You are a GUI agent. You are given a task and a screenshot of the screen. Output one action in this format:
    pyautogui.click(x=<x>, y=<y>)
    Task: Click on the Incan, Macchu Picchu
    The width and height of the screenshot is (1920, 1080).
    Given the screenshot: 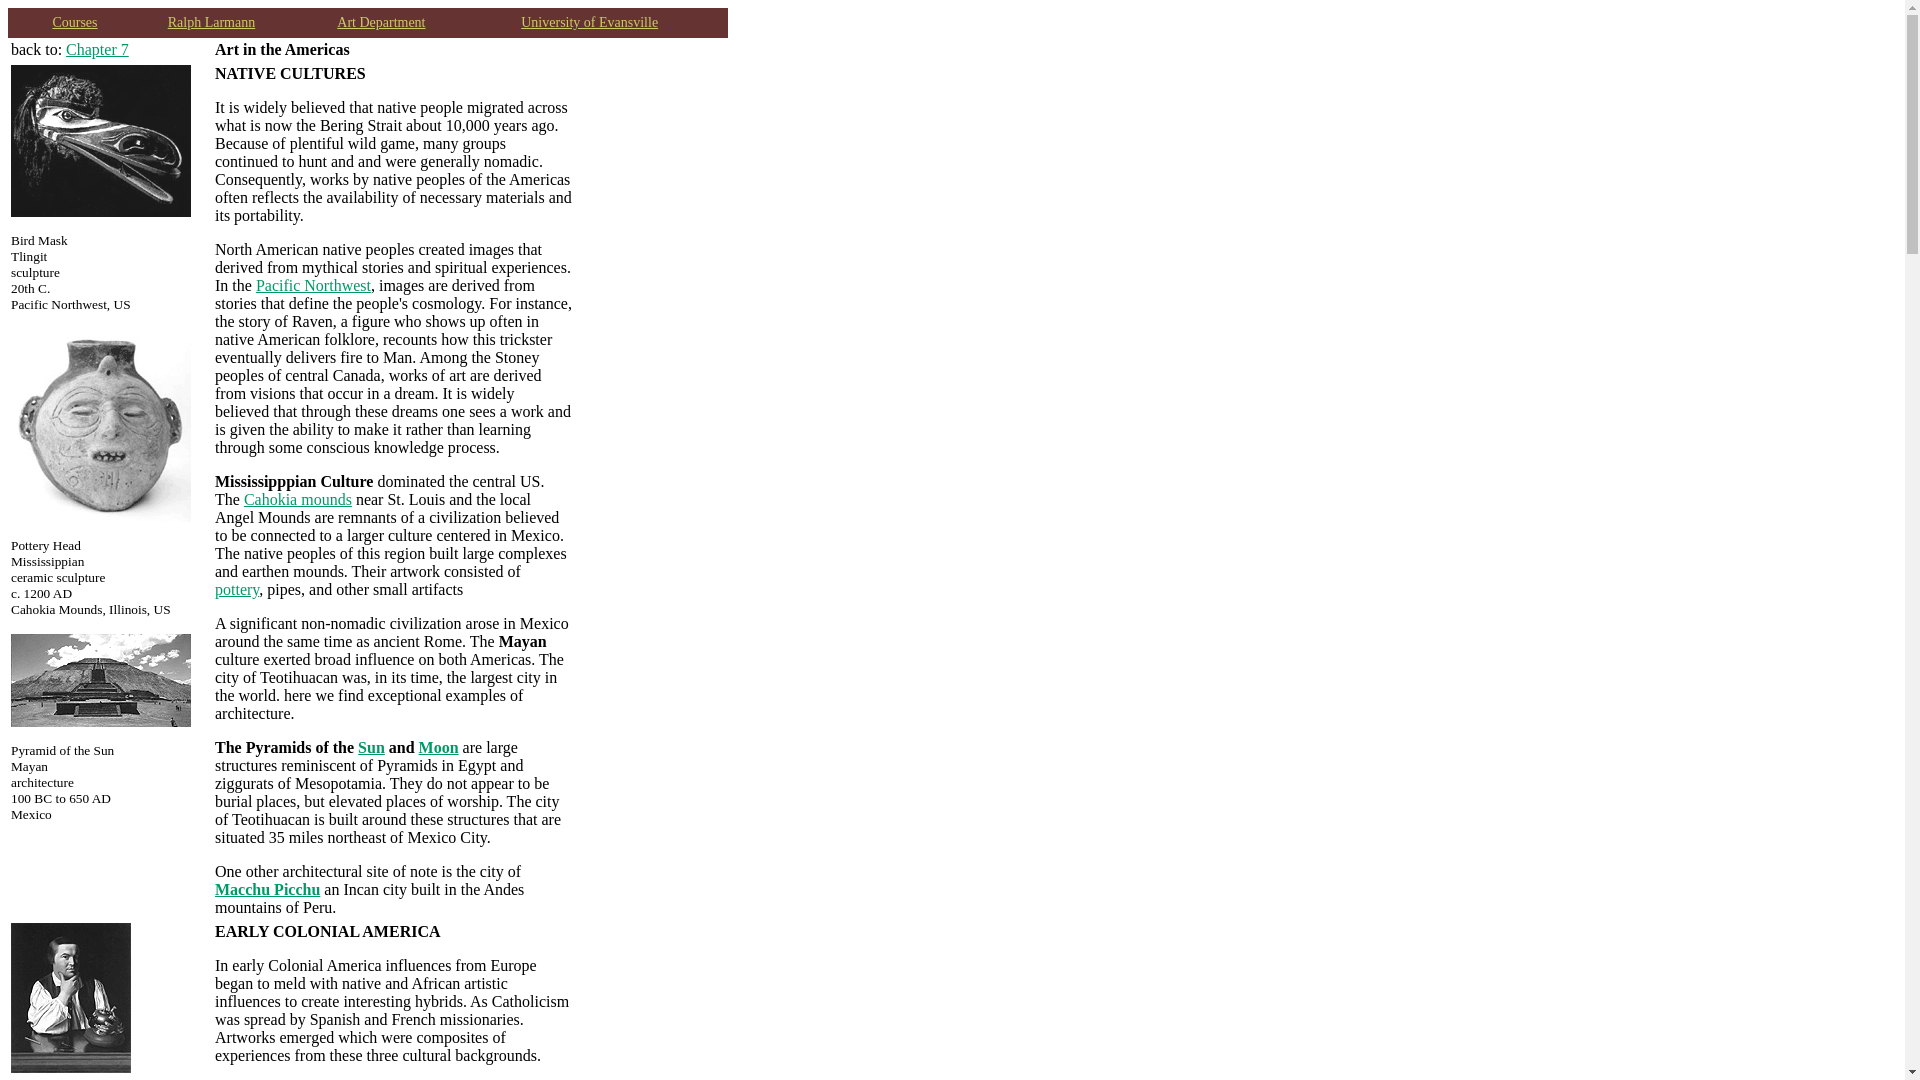 What is the action you would take?
    pyautogui.click(x=268, y=889)
    